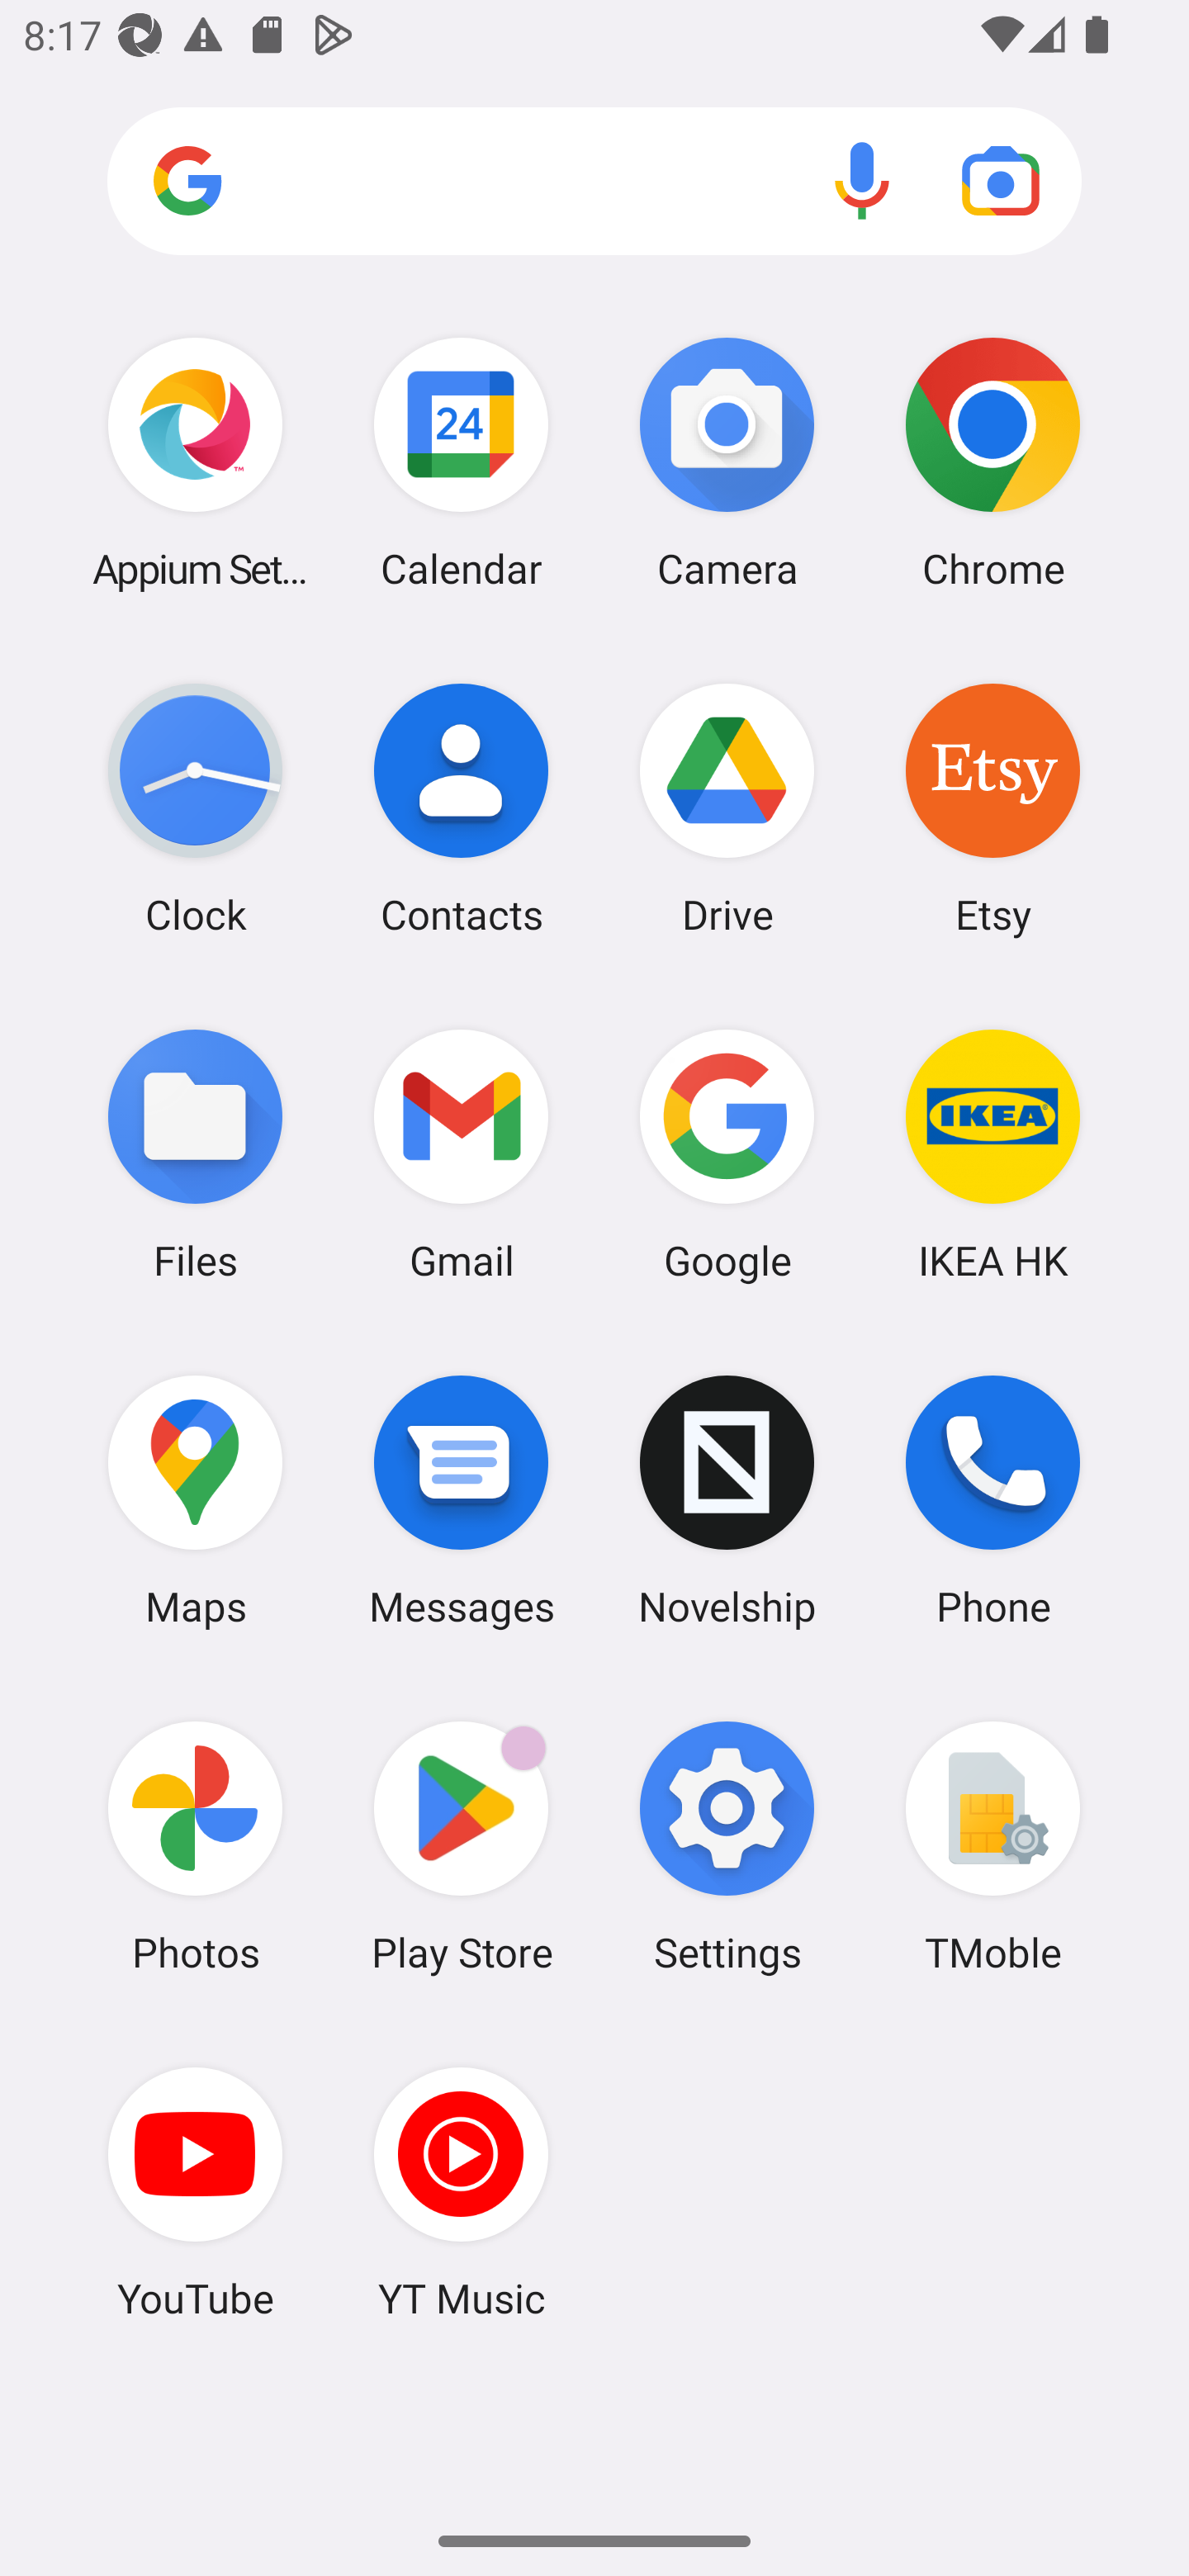 Image resolution: width=1189 pixels, height=2576 pixels. What do you see at coordinates (195, 462) in the screenshot?
I see `Appium Settings` at bounding box center [195, 462].